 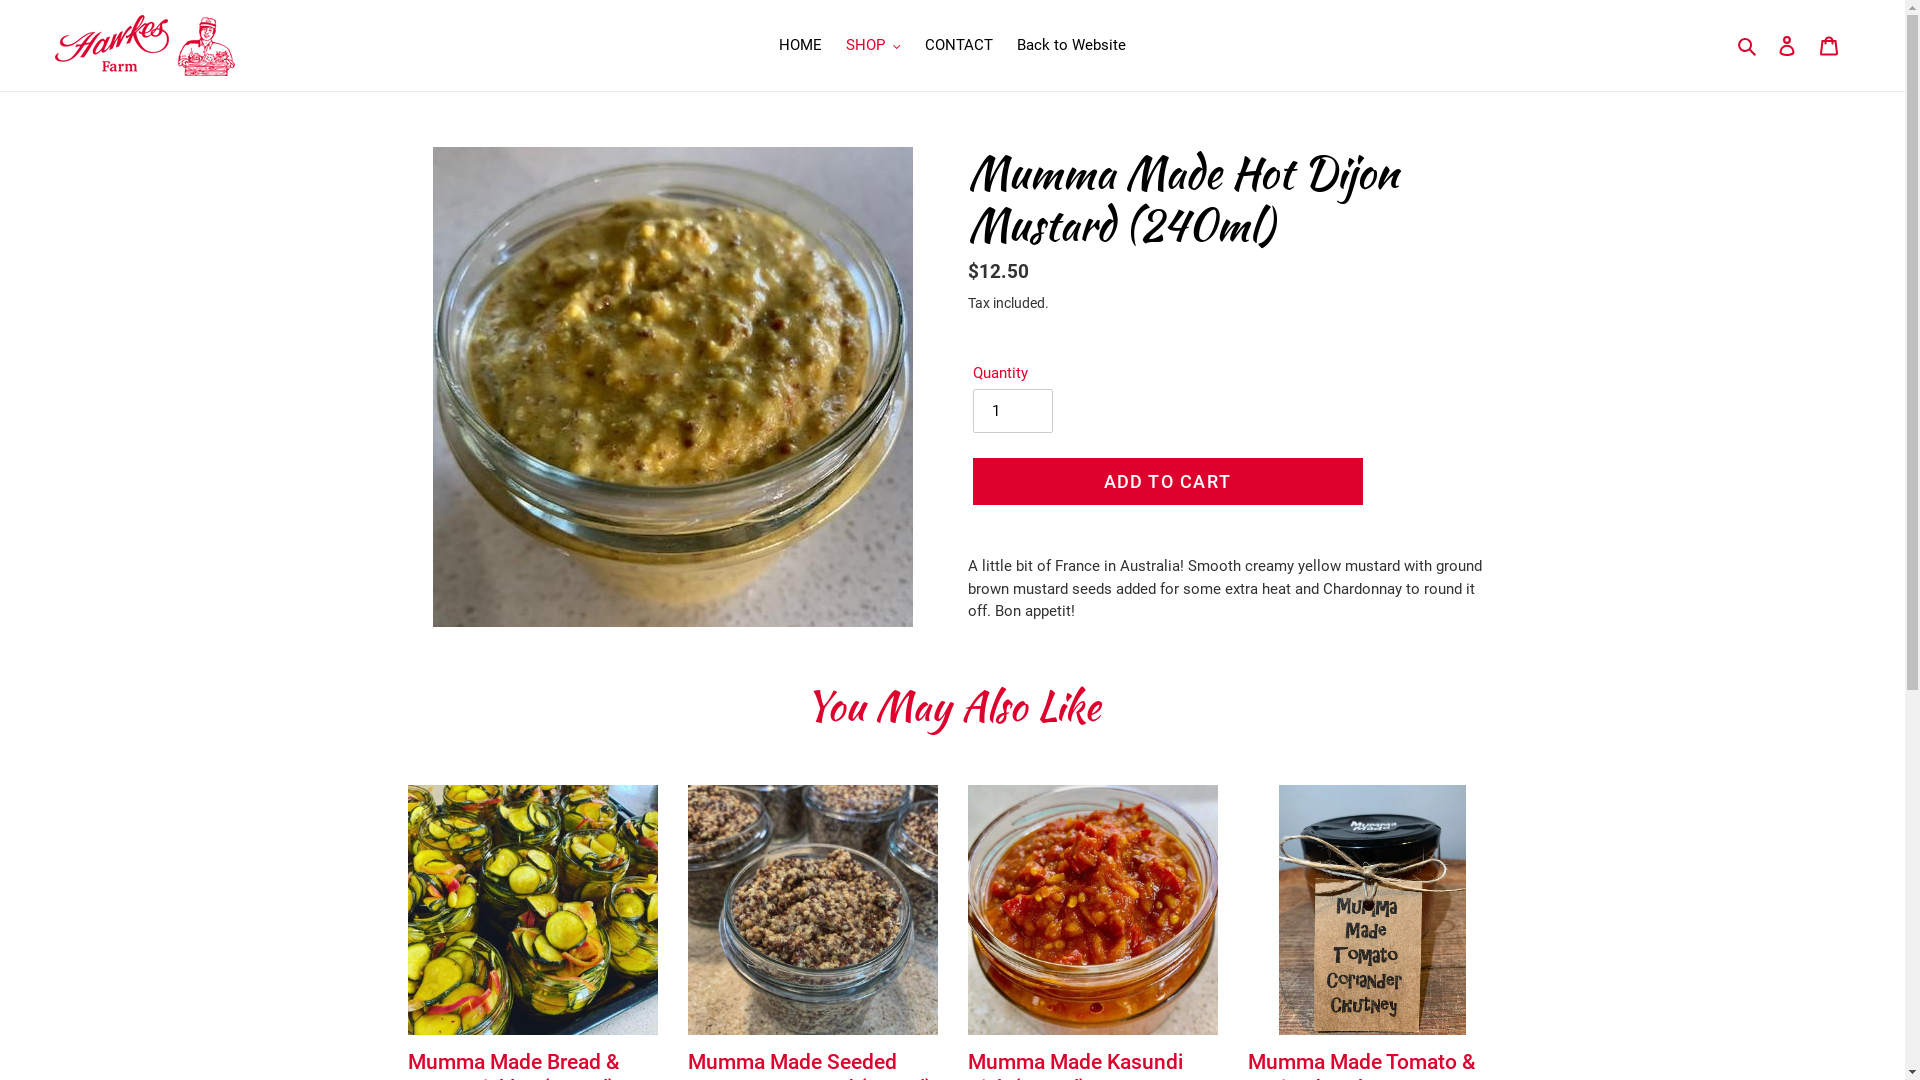 What do you see at coordinates (874, 46) in the screenshot?
I see `SHOP` at bounding box center [874, 46].